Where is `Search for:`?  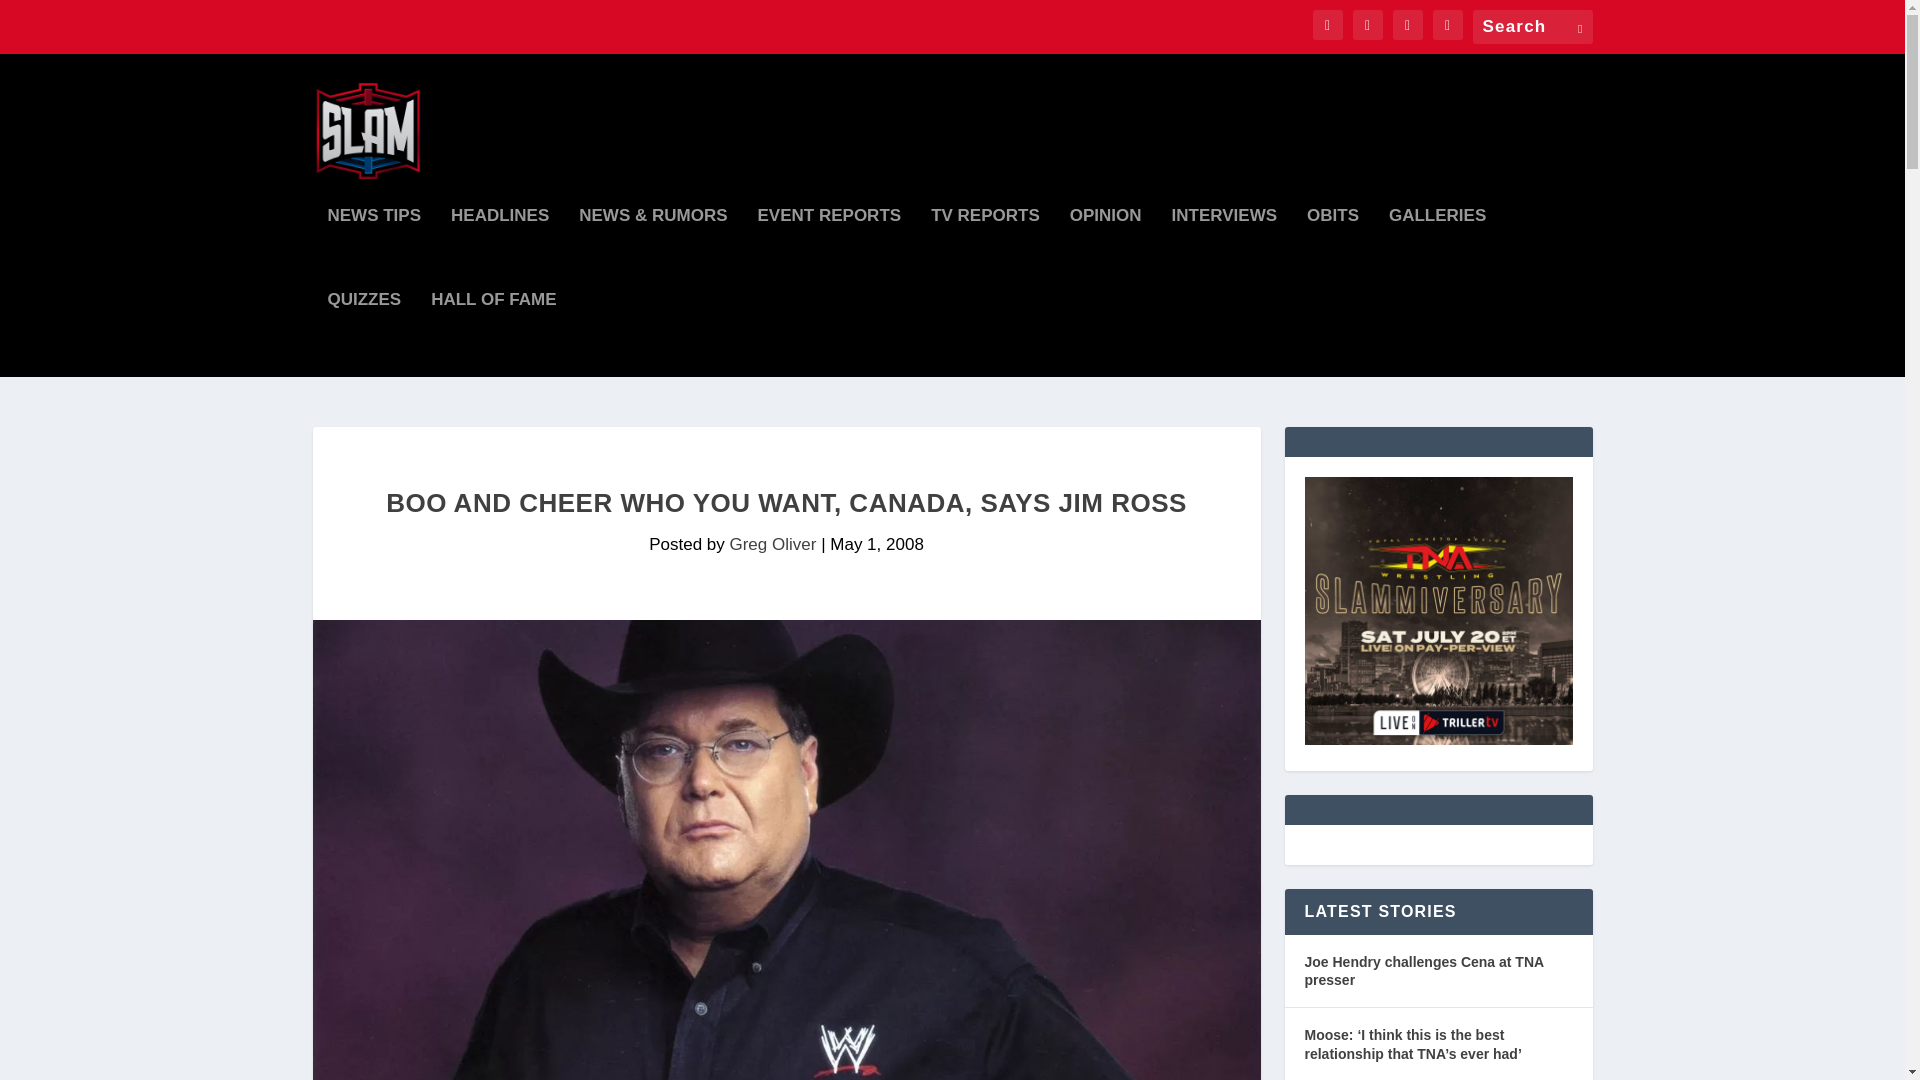 Search for: is located at coordinates (1532, 26).